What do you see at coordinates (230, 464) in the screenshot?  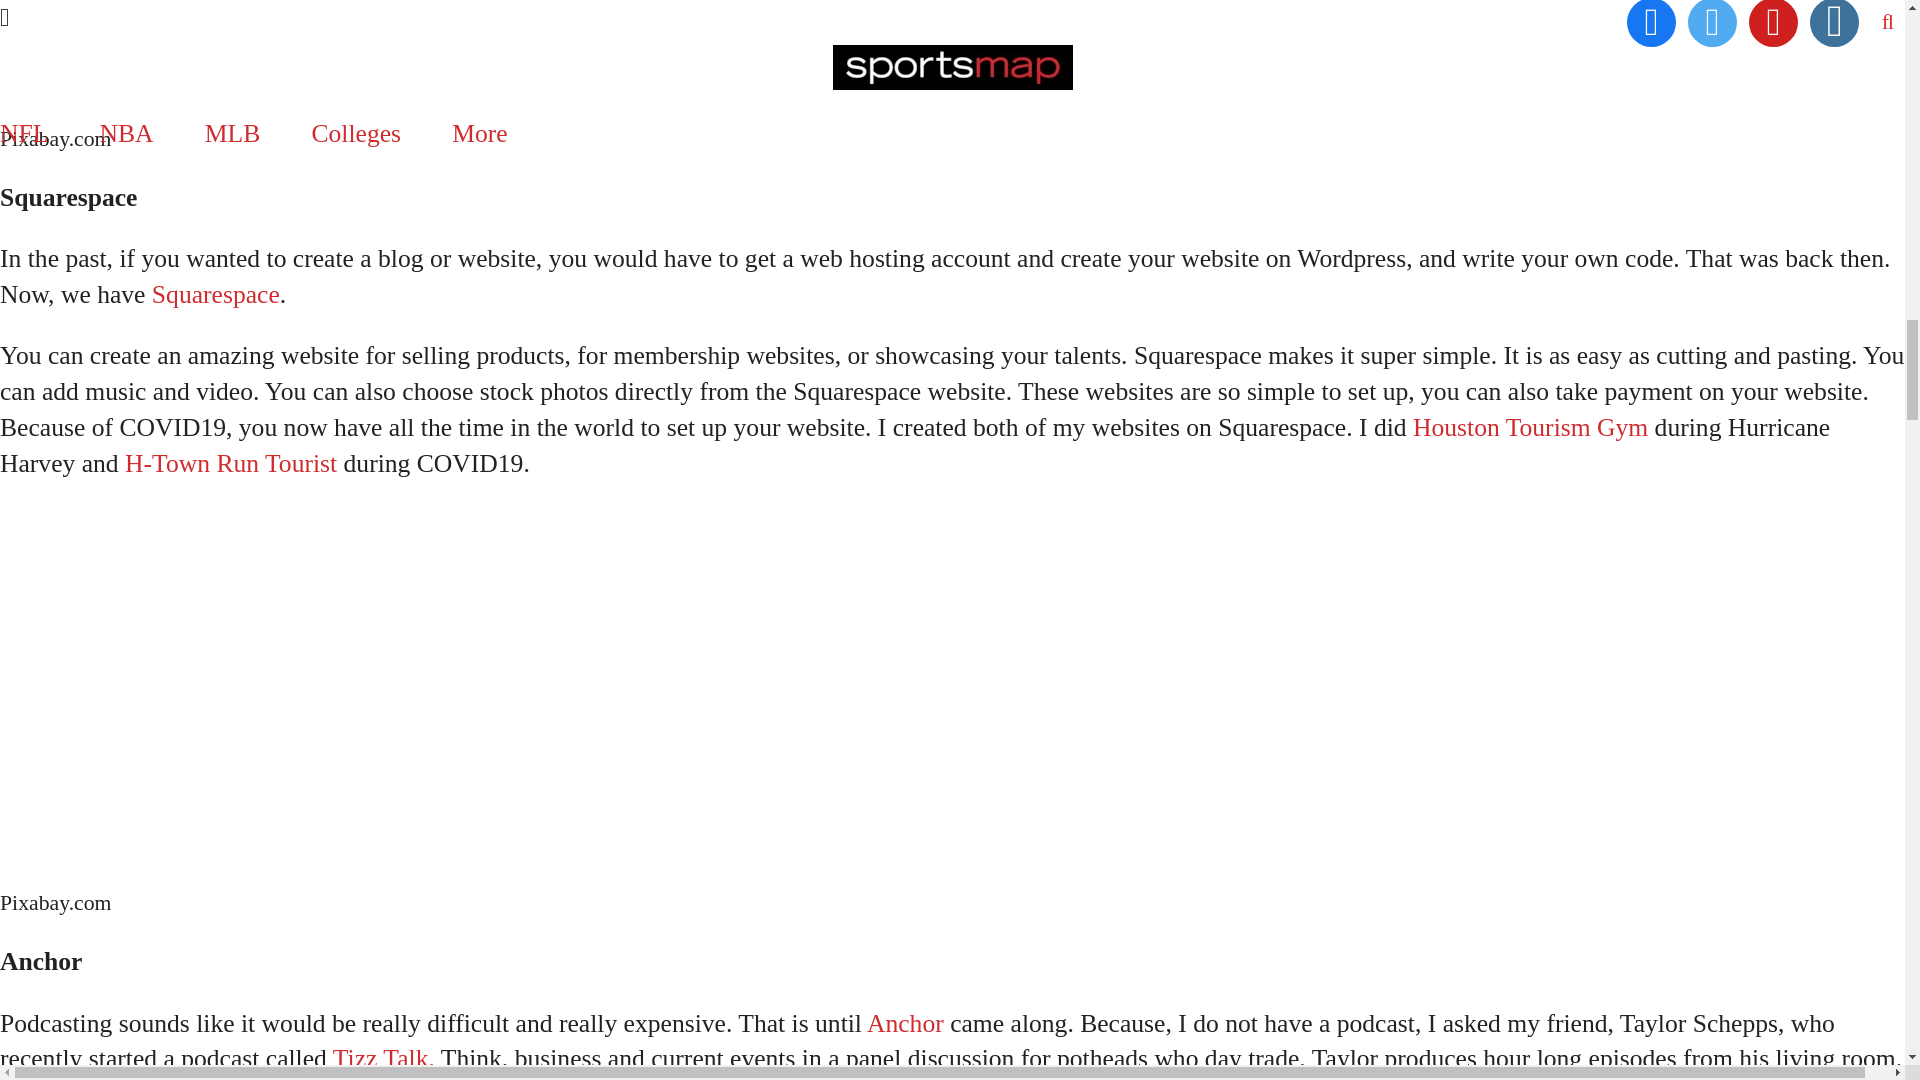 I see `H-Town Run Tourist` at bounding box center [230, 464].